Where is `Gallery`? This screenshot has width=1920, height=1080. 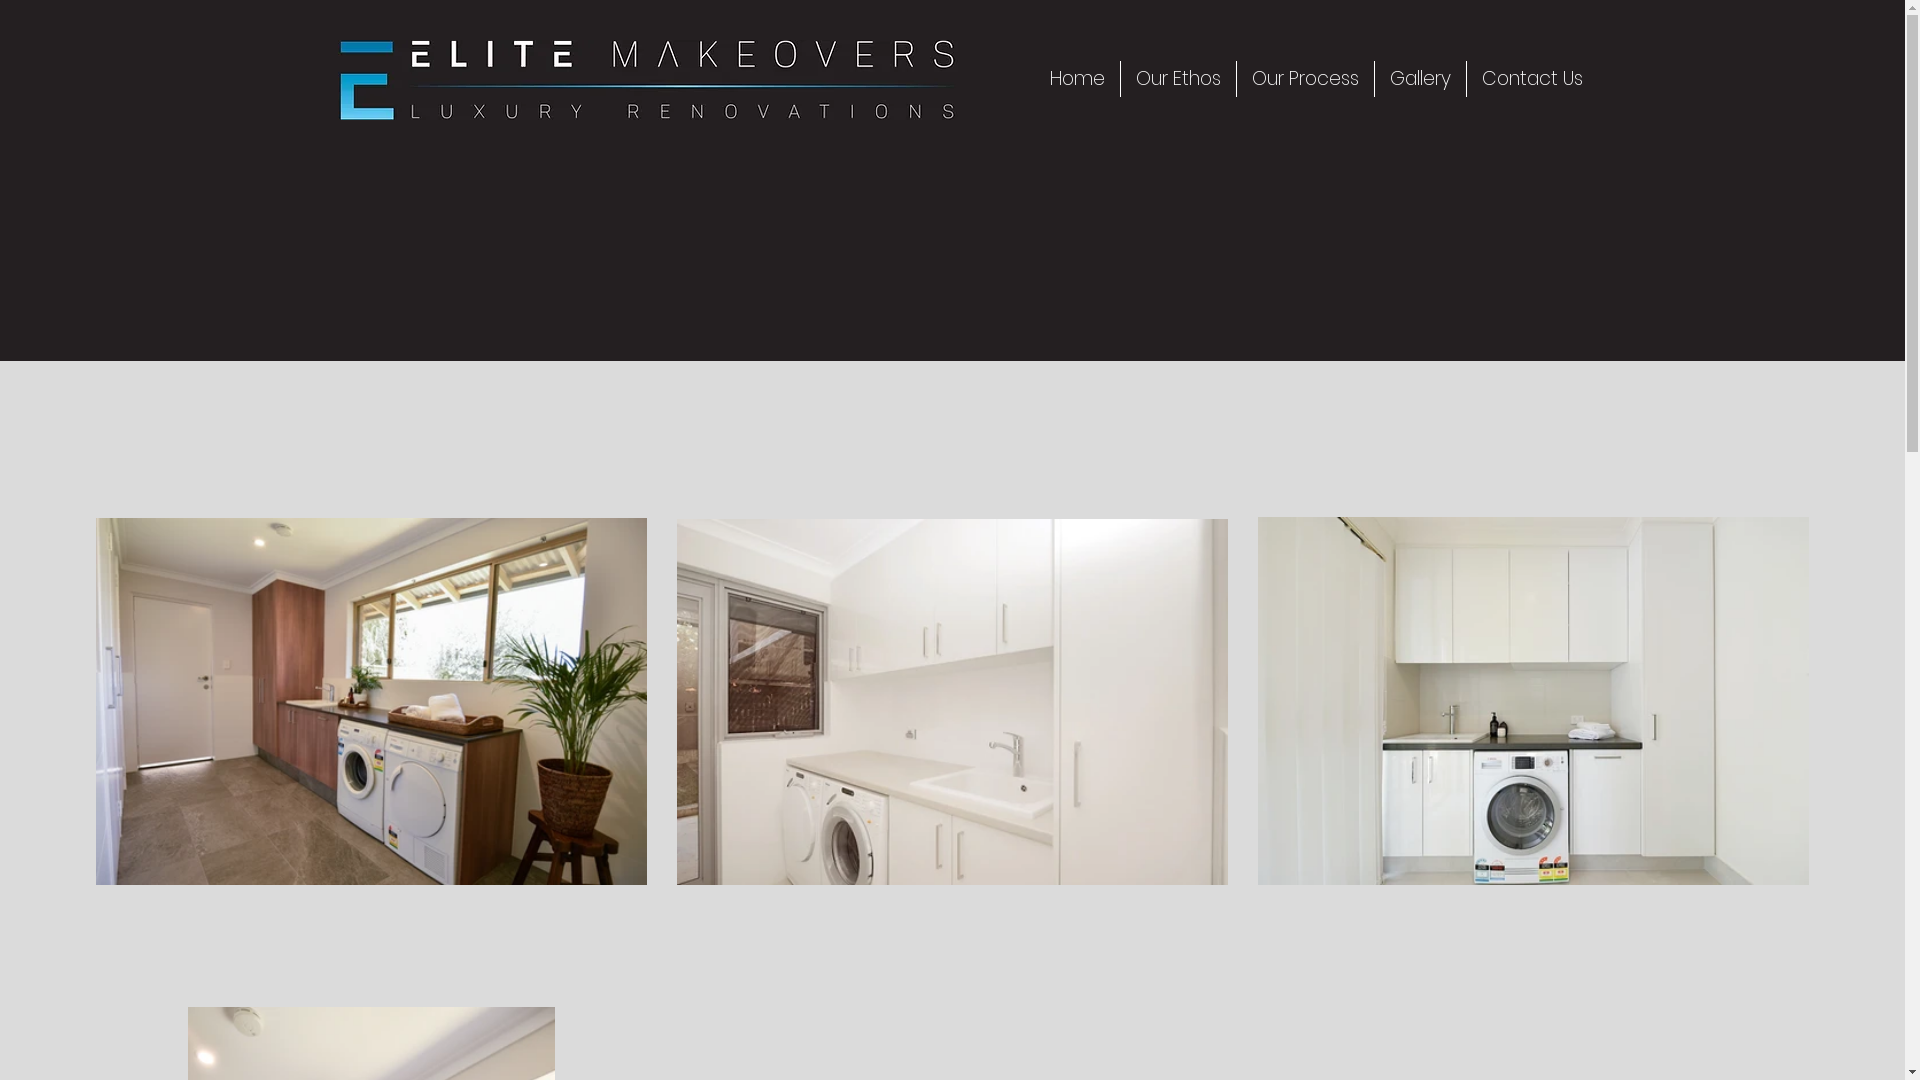 Gallery is located at coordinates (1420, 79).